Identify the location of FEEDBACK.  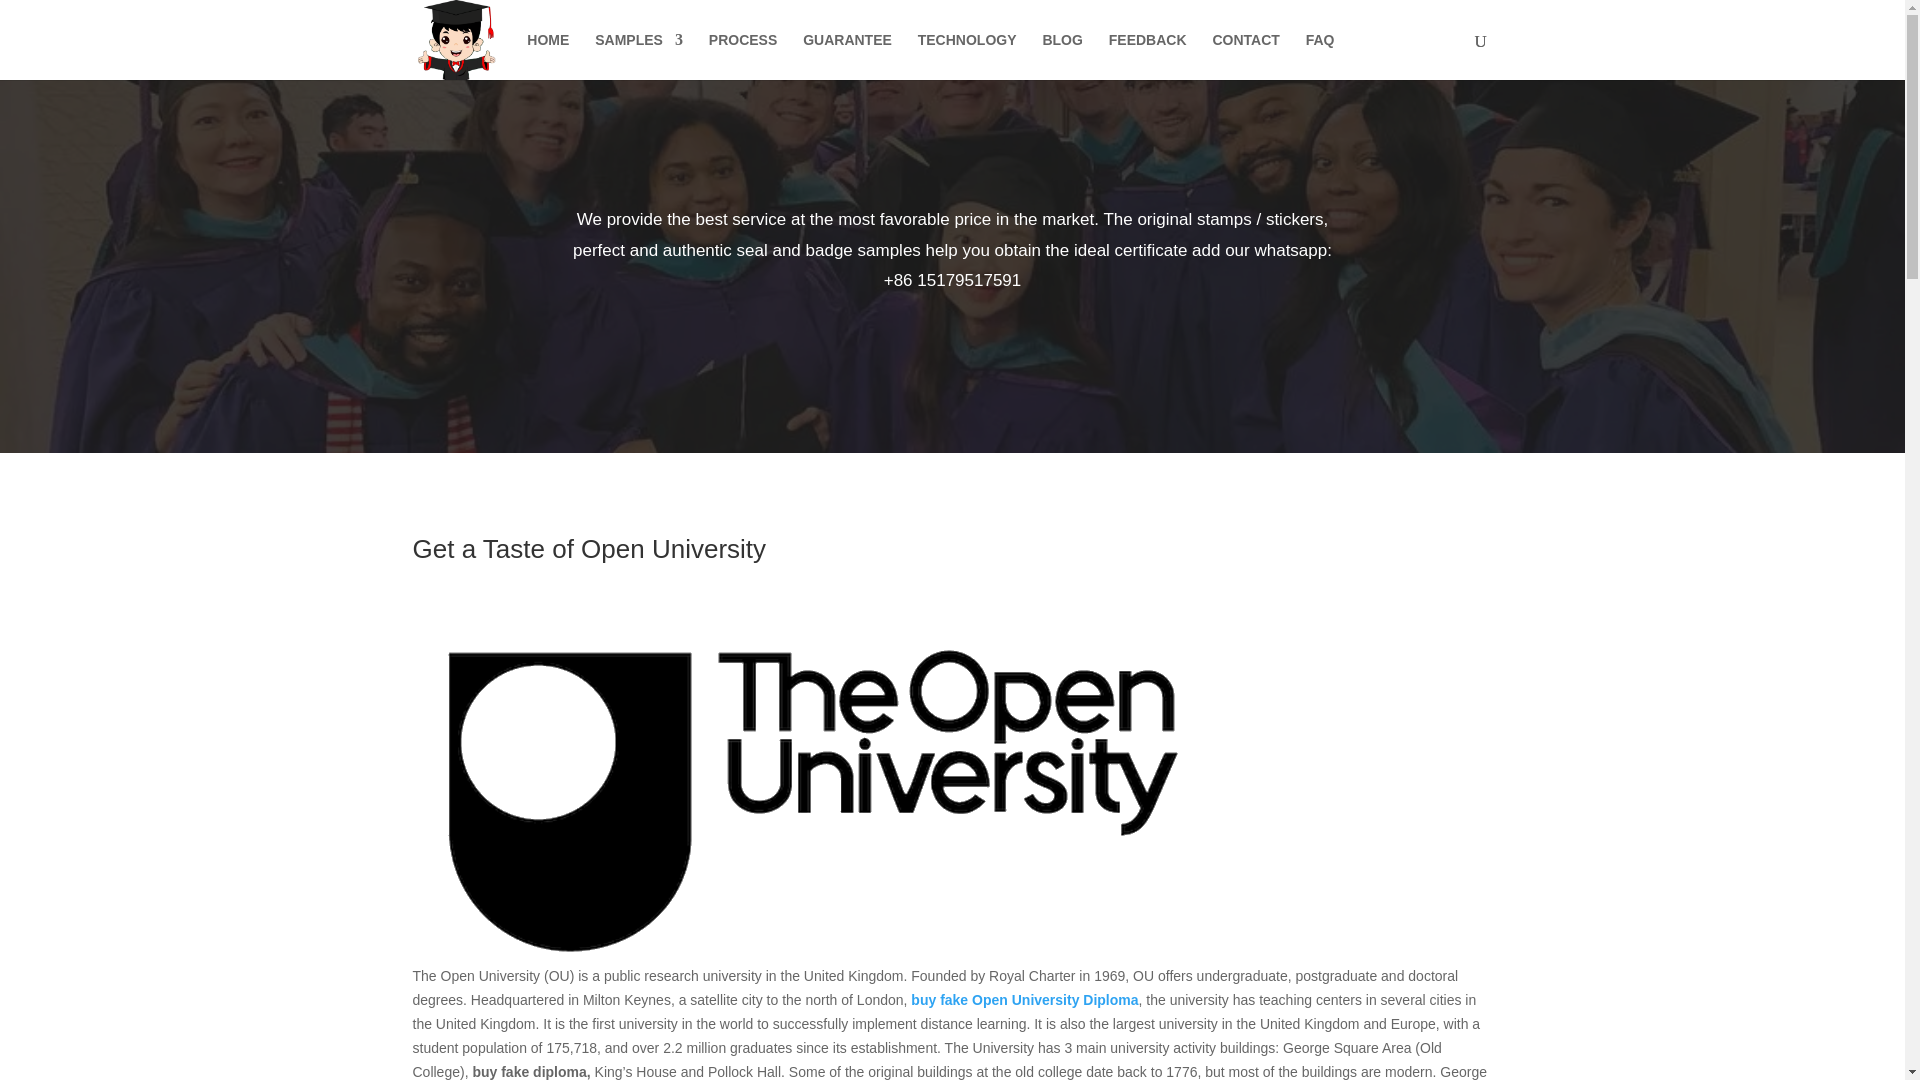
(1148, 56).